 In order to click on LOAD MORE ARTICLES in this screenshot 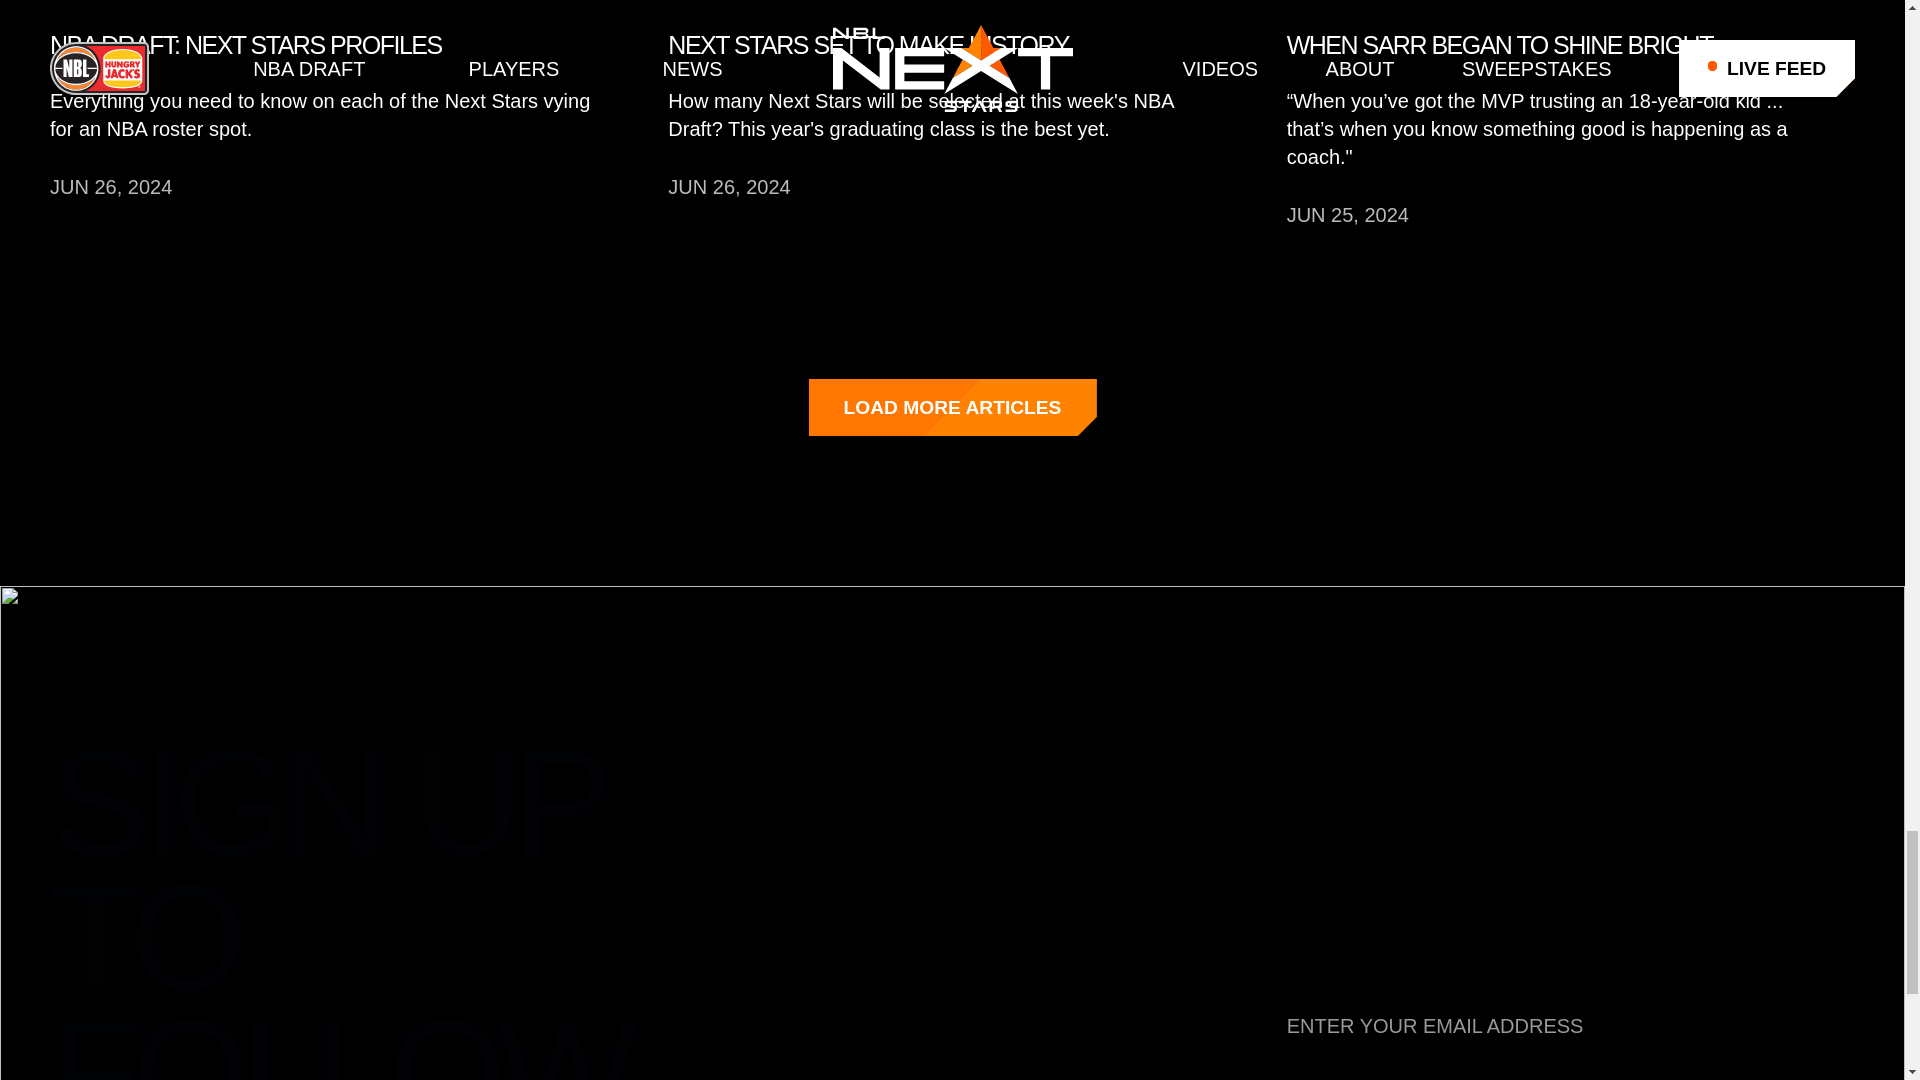, I will do `click(952, 408)`.